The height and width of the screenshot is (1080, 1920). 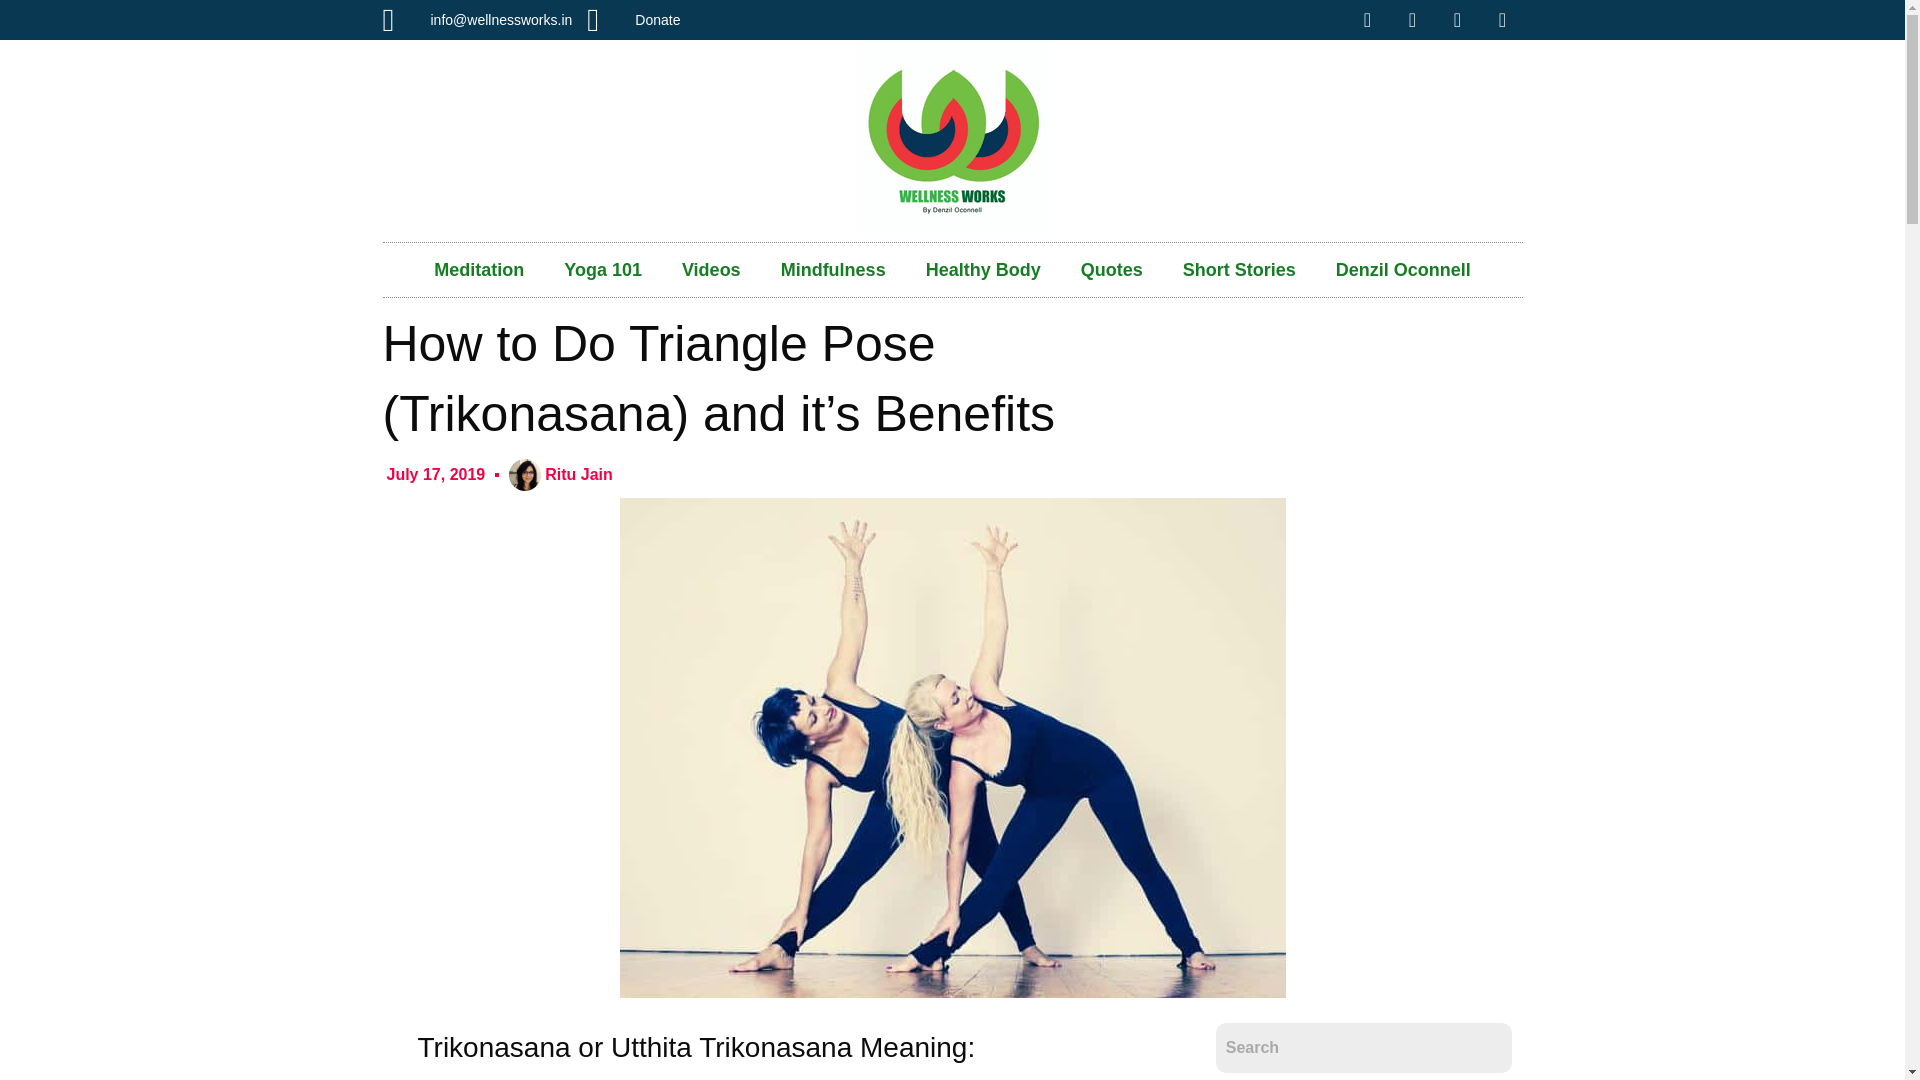 I want to click on Quotes, so click(x=1112, y=270).